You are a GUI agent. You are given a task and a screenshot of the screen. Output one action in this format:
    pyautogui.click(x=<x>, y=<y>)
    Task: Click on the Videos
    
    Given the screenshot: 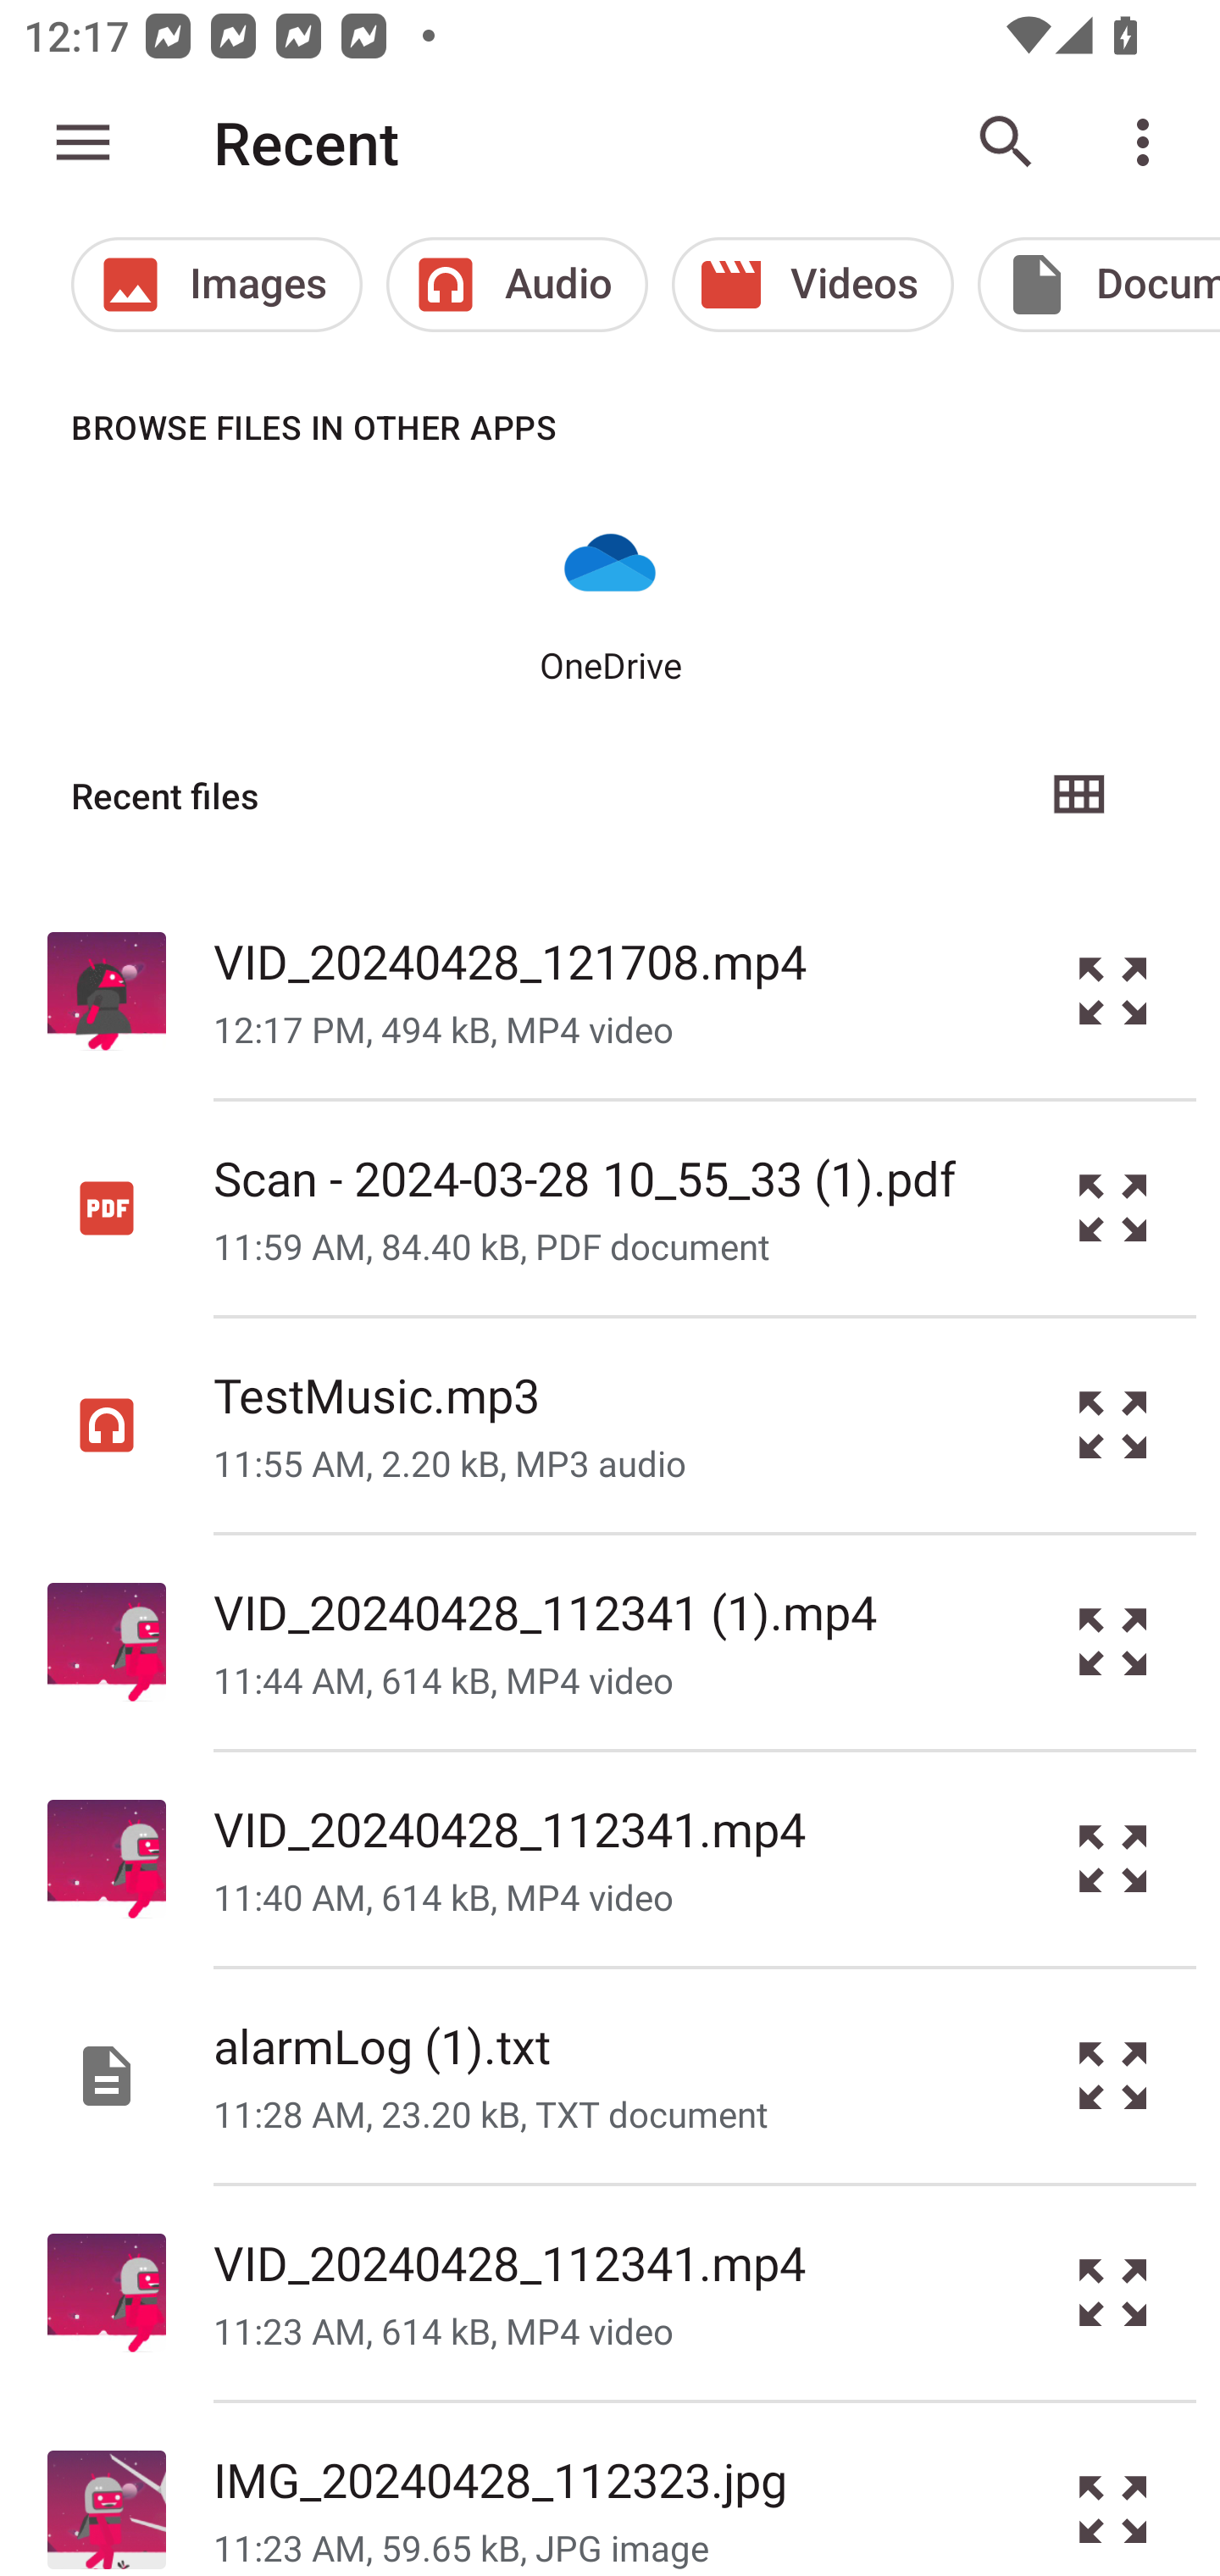 What is the action you would take?
    pyautogui.click(x=813, y=285)
    